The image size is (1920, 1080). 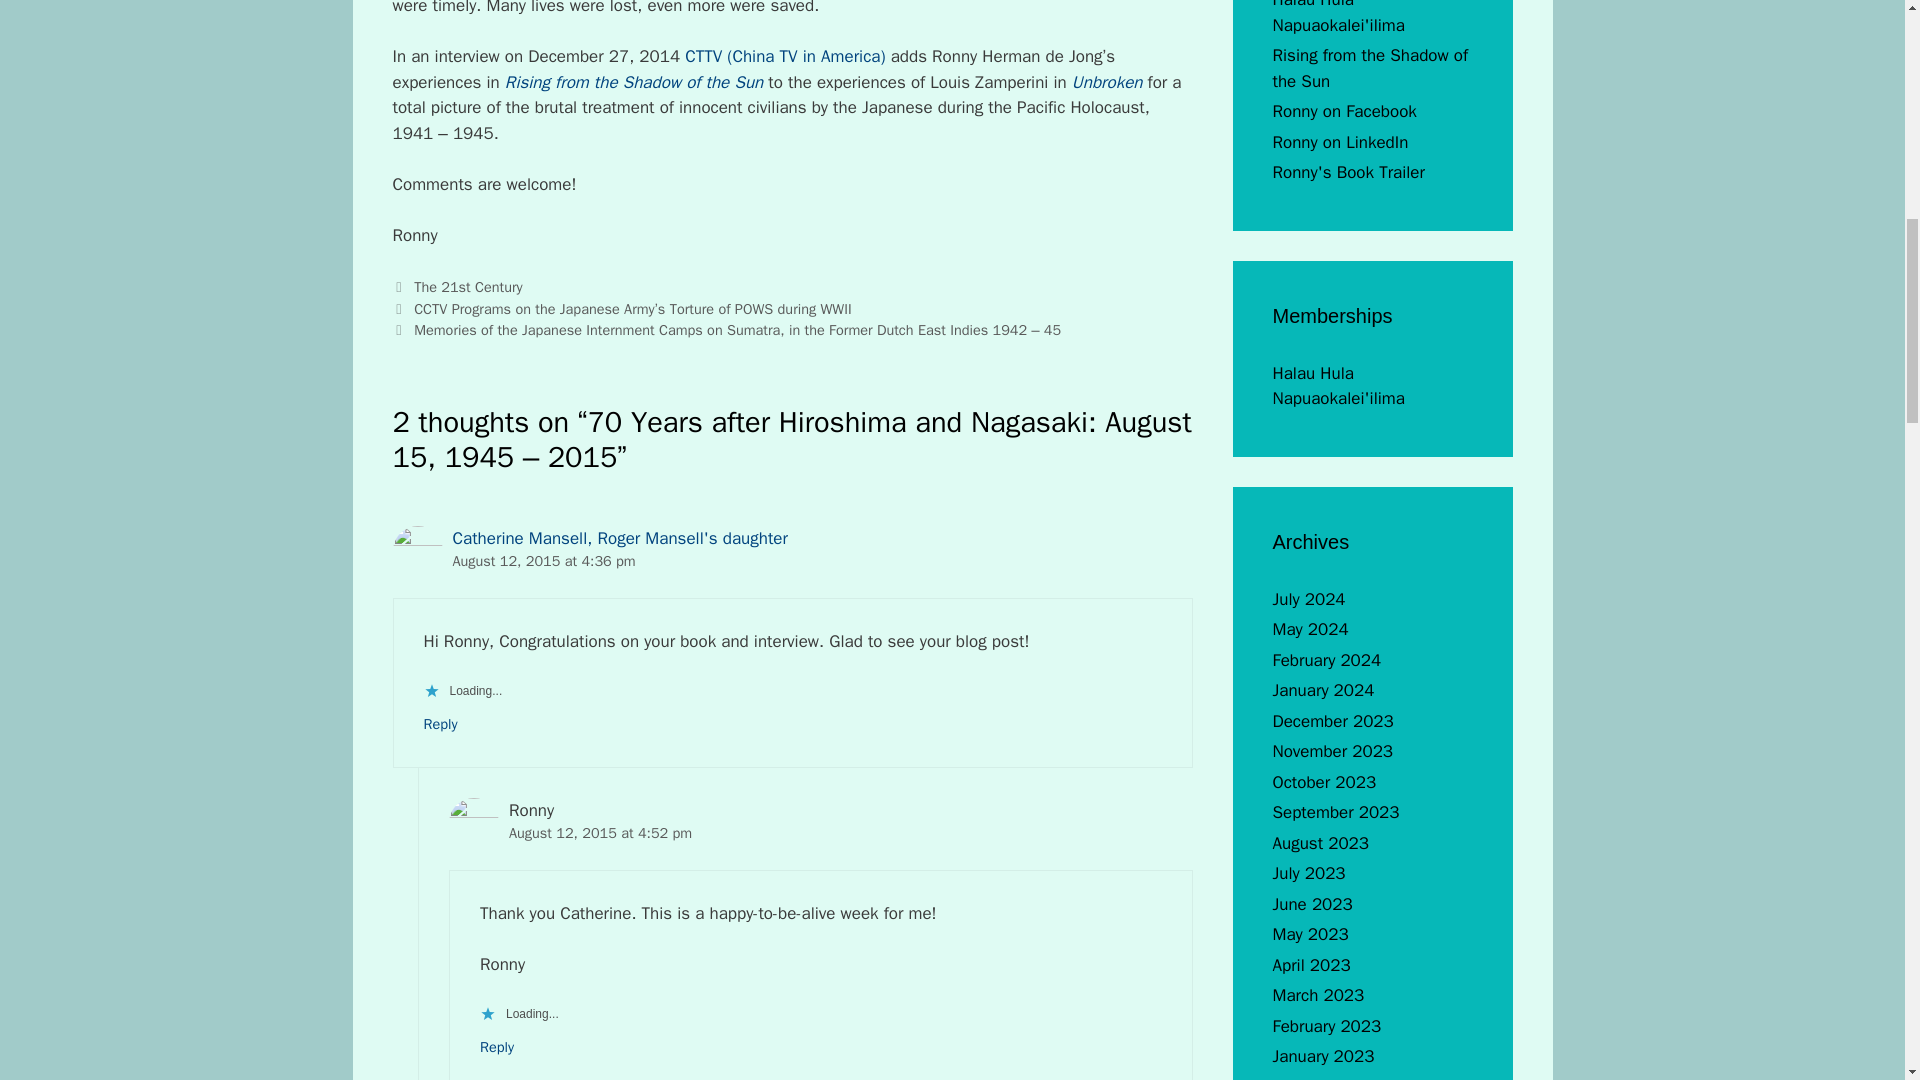 What do you see at coordinates (468, 286) in the screenshot?
I see `The 21st Century` at bounding box center [468, 286].